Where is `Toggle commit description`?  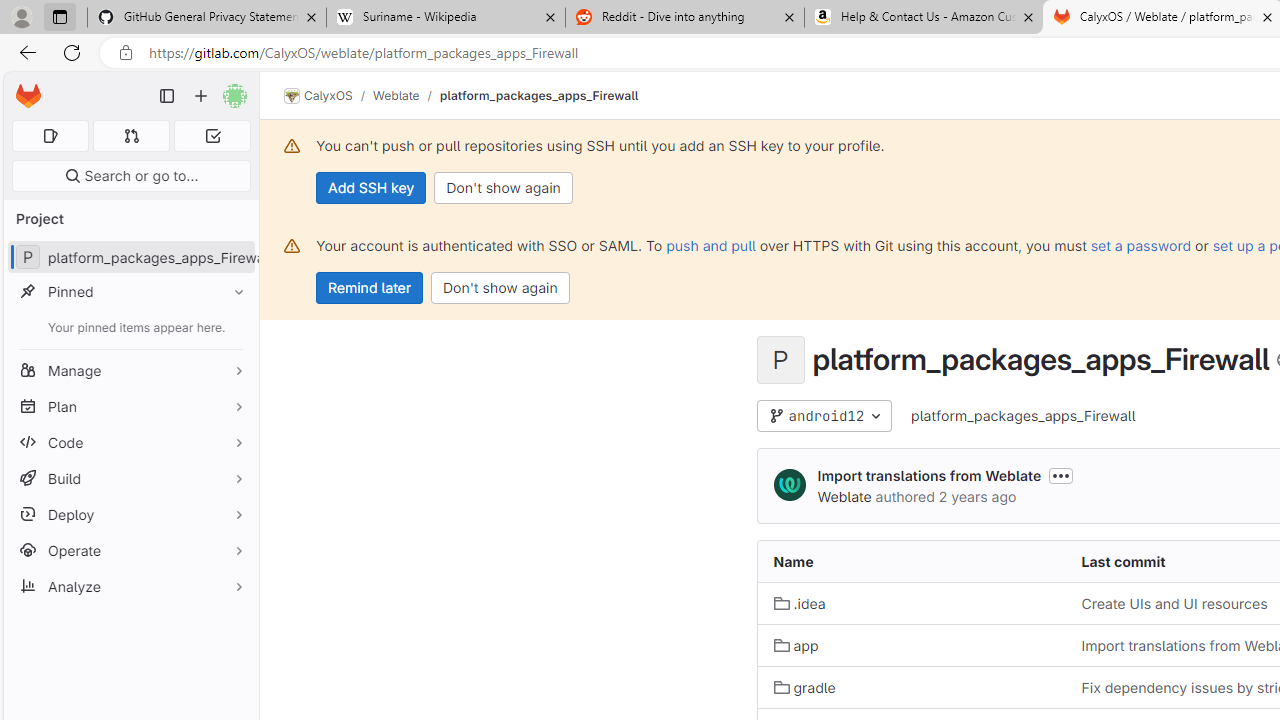 Toggle commit description is located at coordinates (1061, 475).